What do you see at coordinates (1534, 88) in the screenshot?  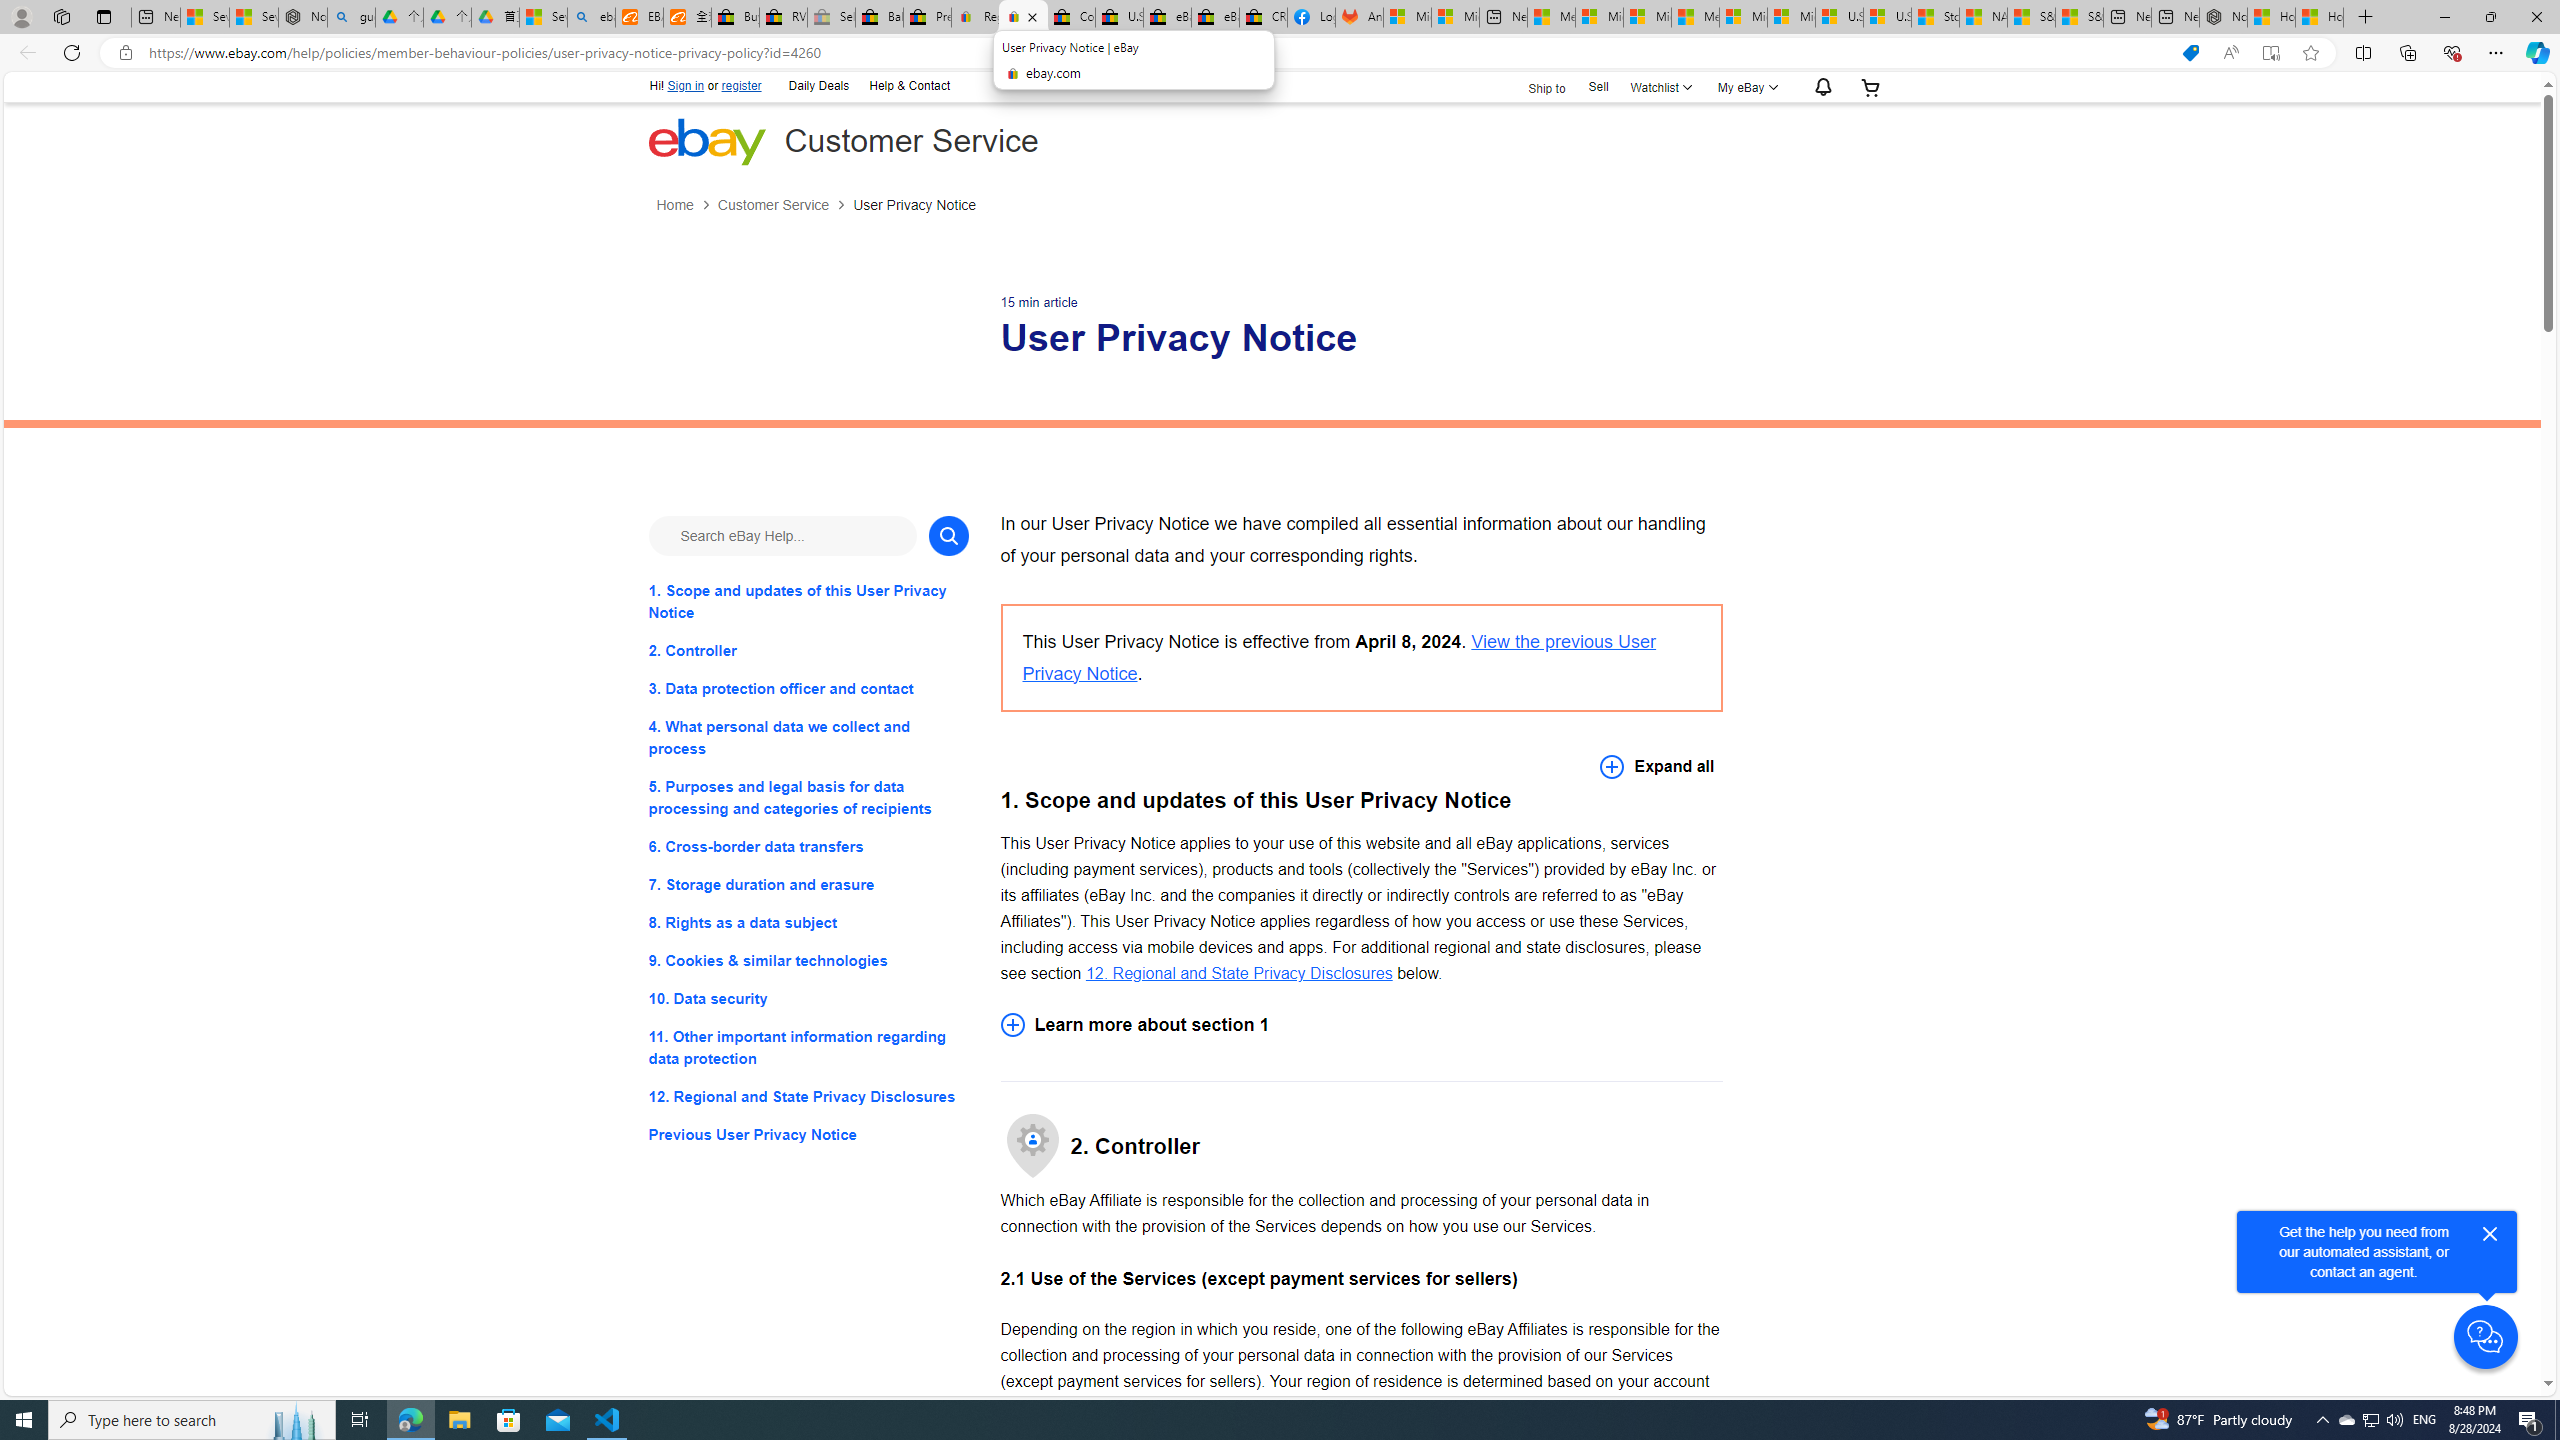 I see `Ship to` at bounding box center [1534, 88].